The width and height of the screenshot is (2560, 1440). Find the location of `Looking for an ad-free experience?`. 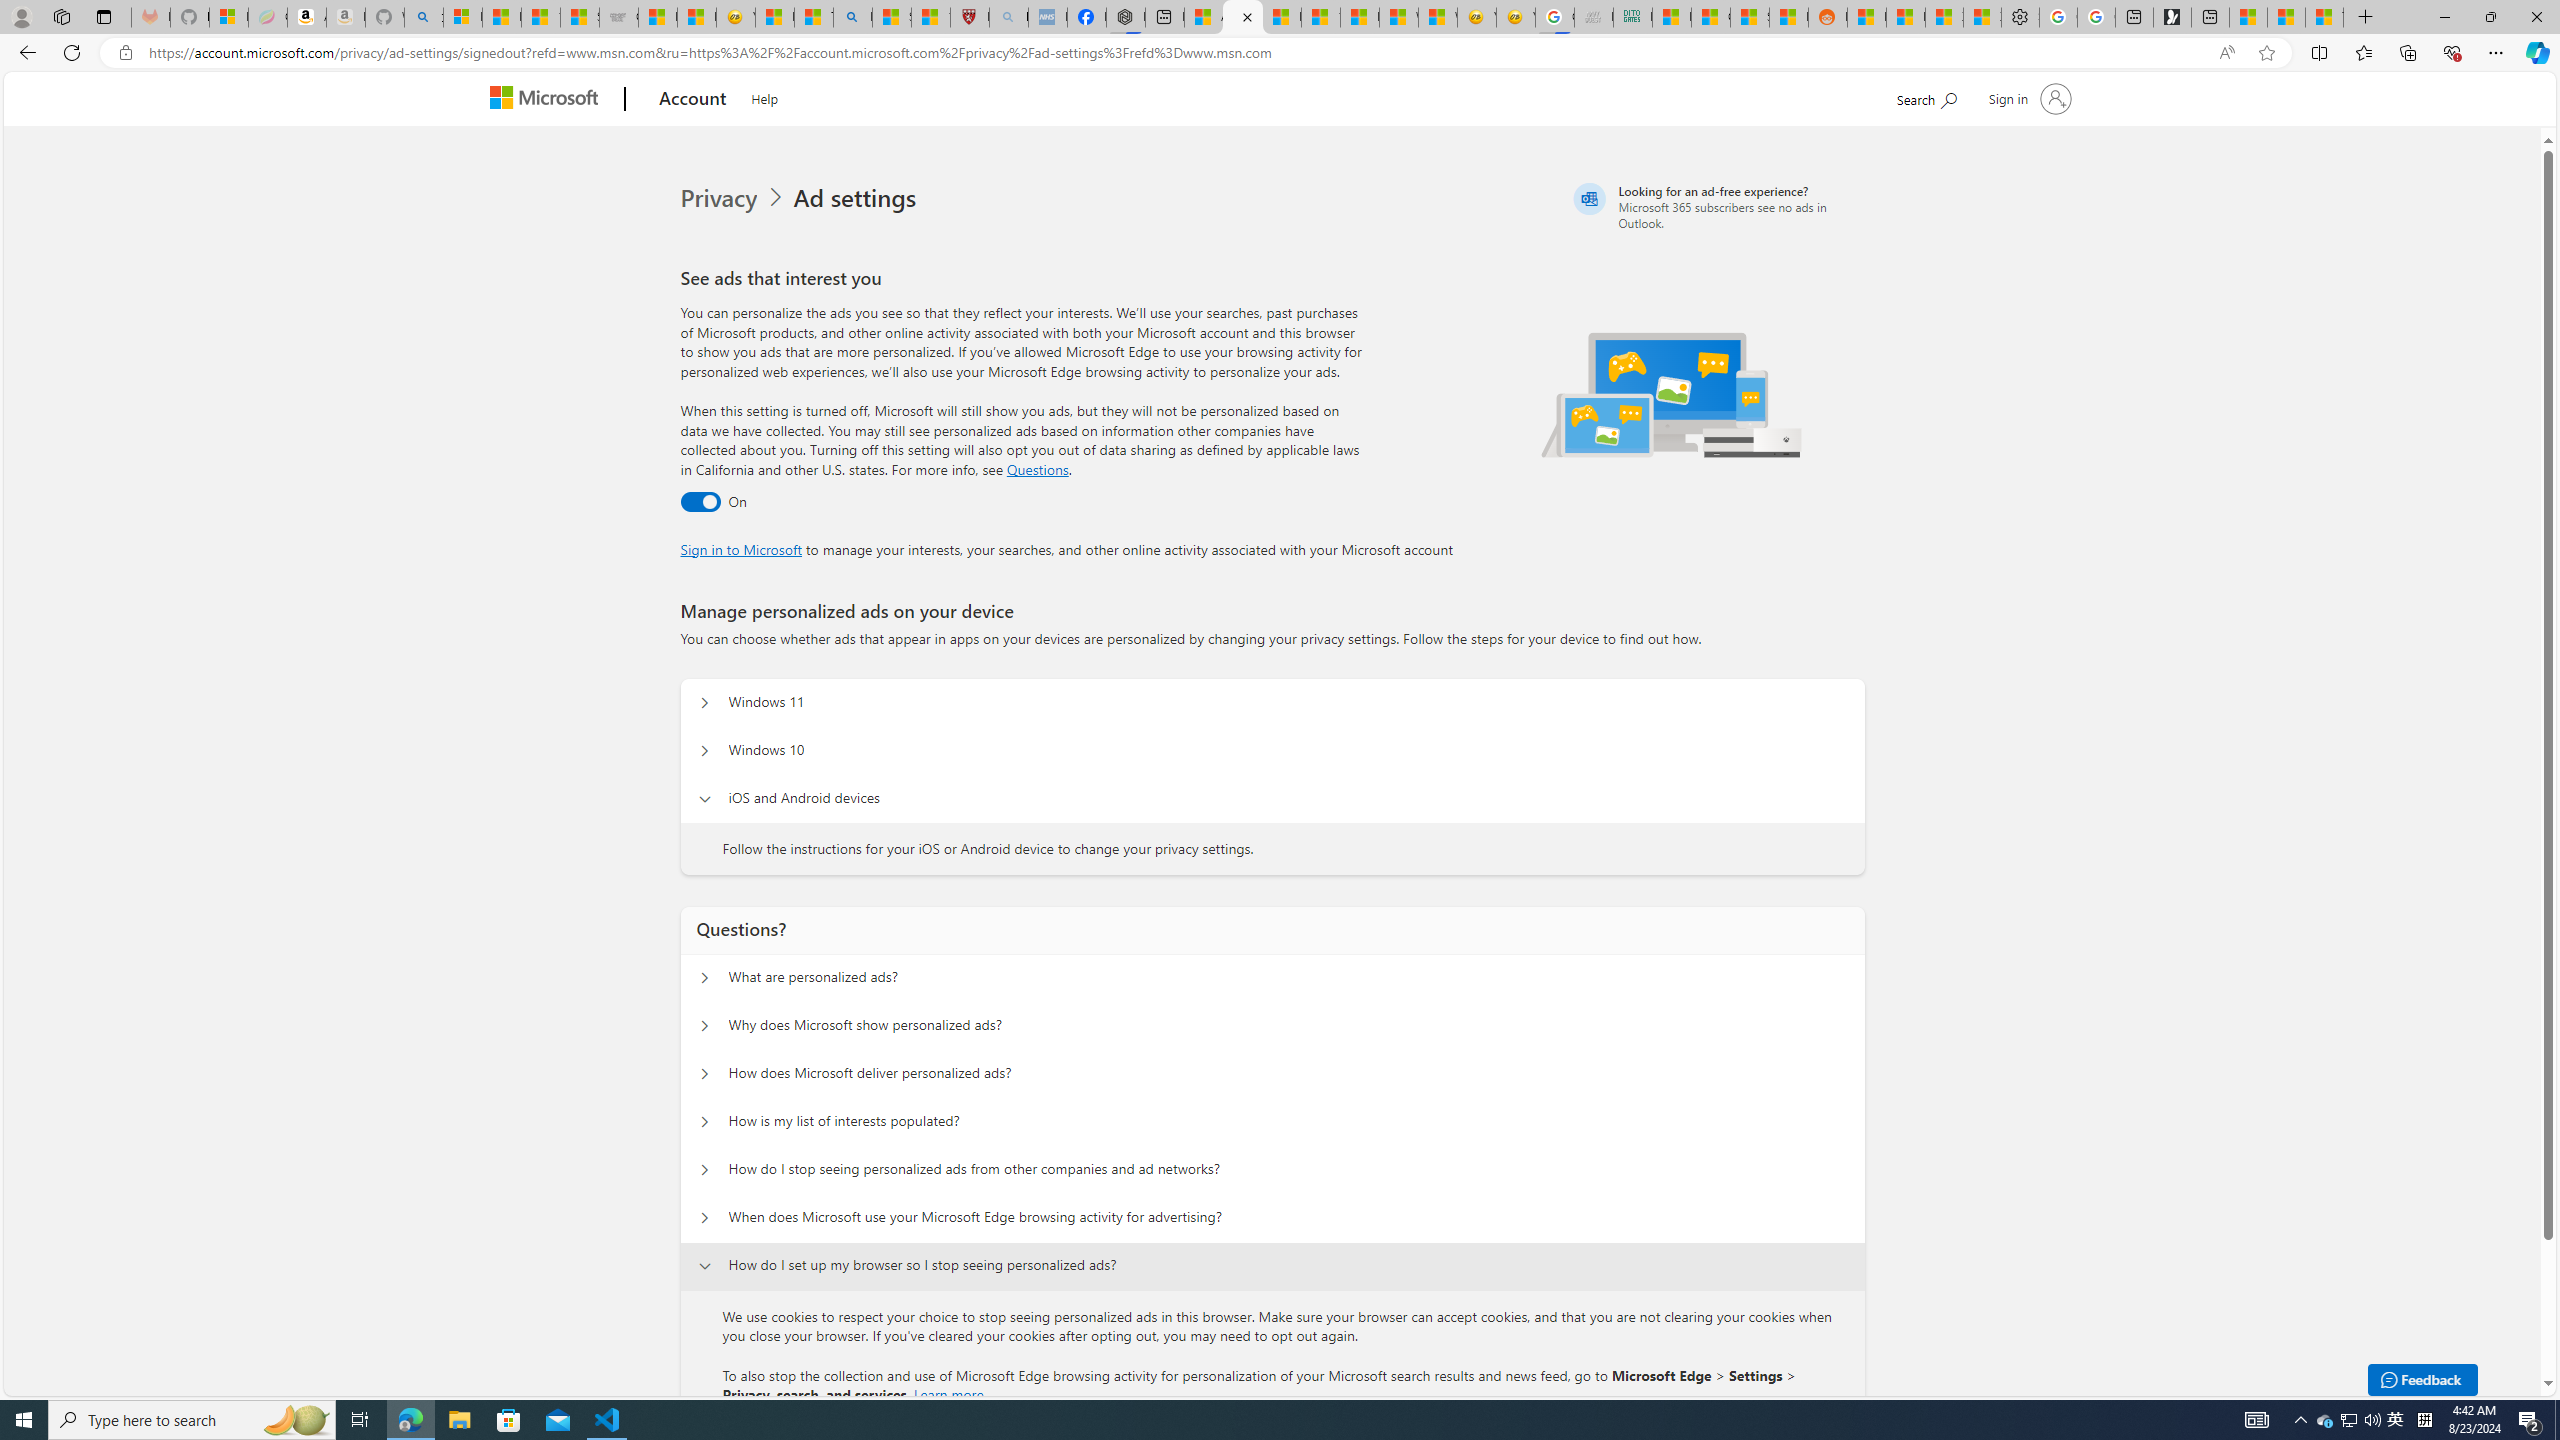

Looking for an ad-free experience? is located at coordinates (1716, 206).